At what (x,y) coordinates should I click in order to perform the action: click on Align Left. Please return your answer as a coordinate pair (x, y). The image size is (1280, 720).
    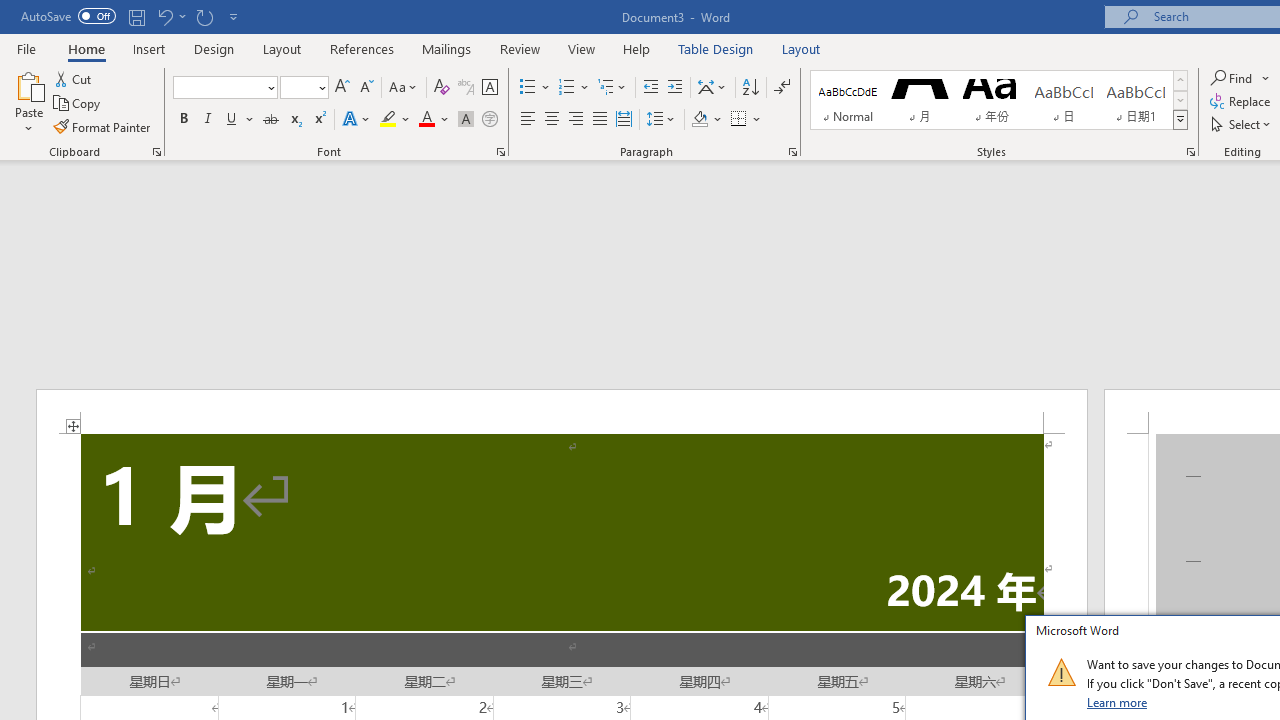
    Looking at the image, I should click on (528, 120).